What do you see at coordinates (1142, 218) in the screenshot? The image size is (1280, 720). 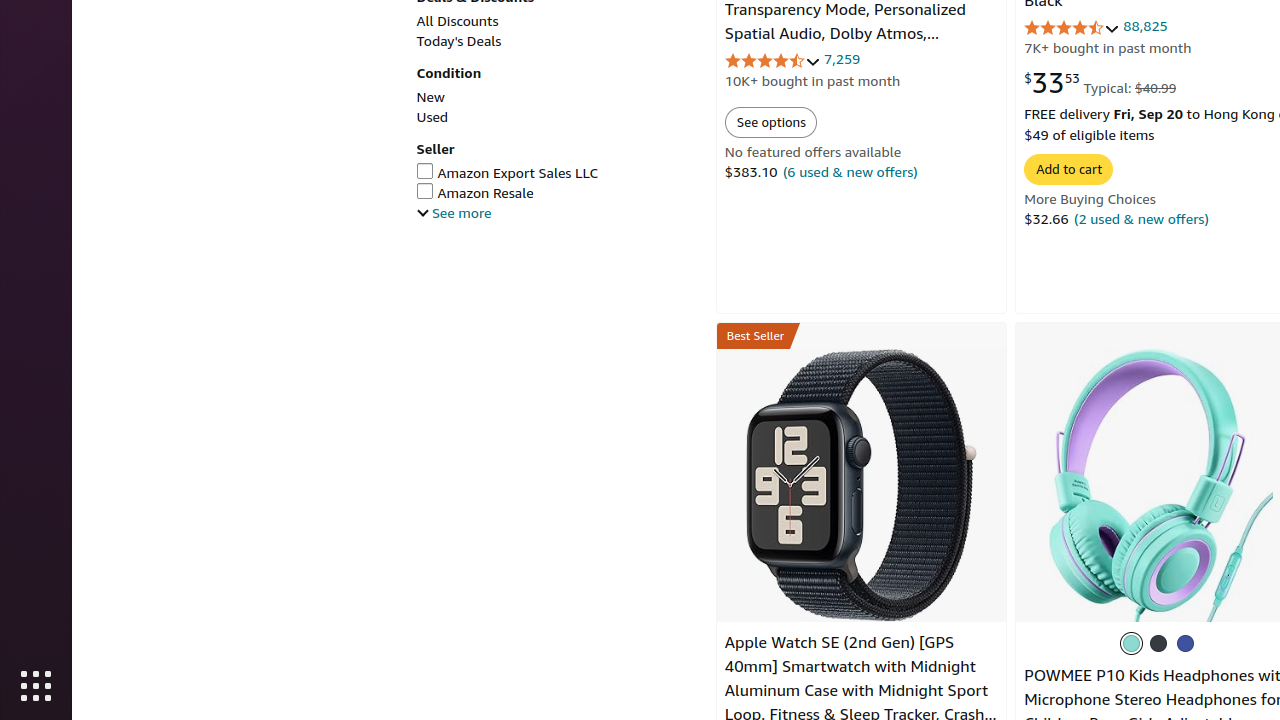 I see `(2 used & new offers)` at bounding box center [1142, 218].